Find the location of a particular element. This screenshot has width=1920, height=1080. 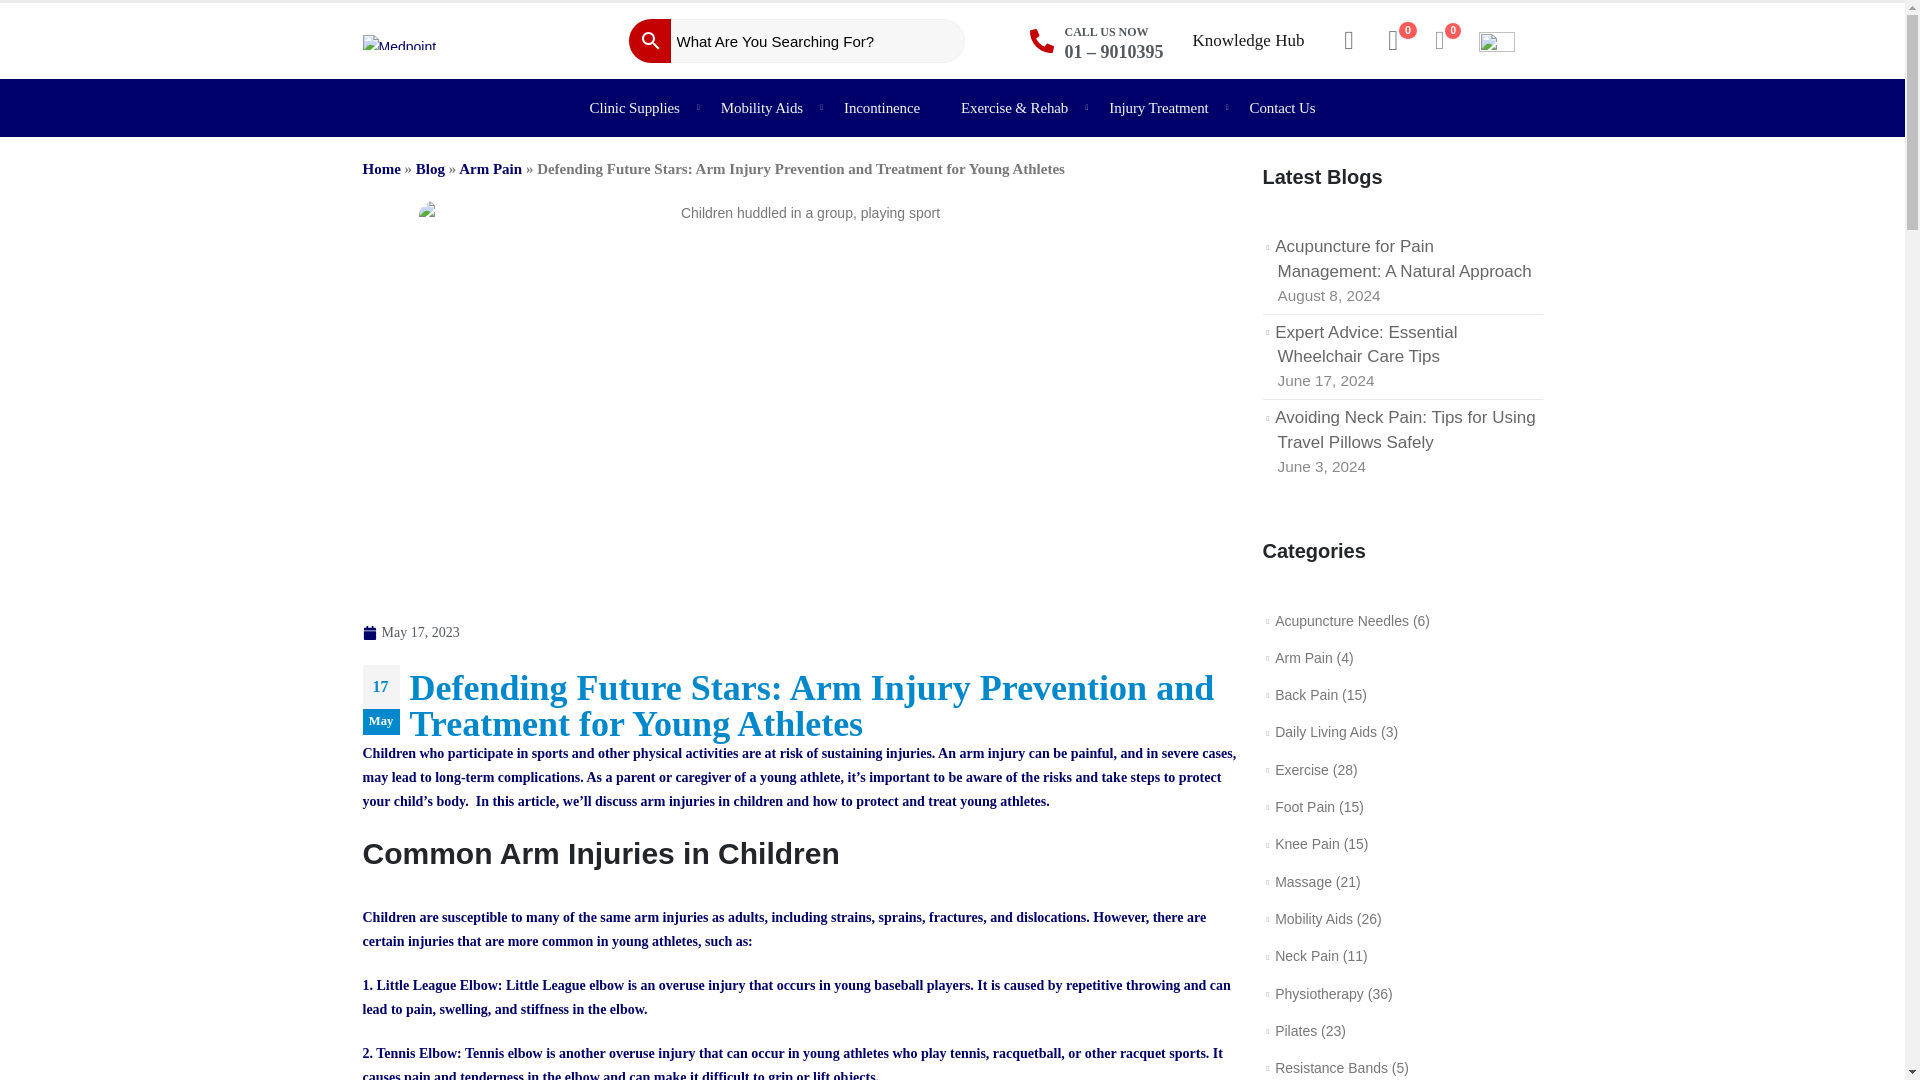

0 is located at coordinates (1444, 41).